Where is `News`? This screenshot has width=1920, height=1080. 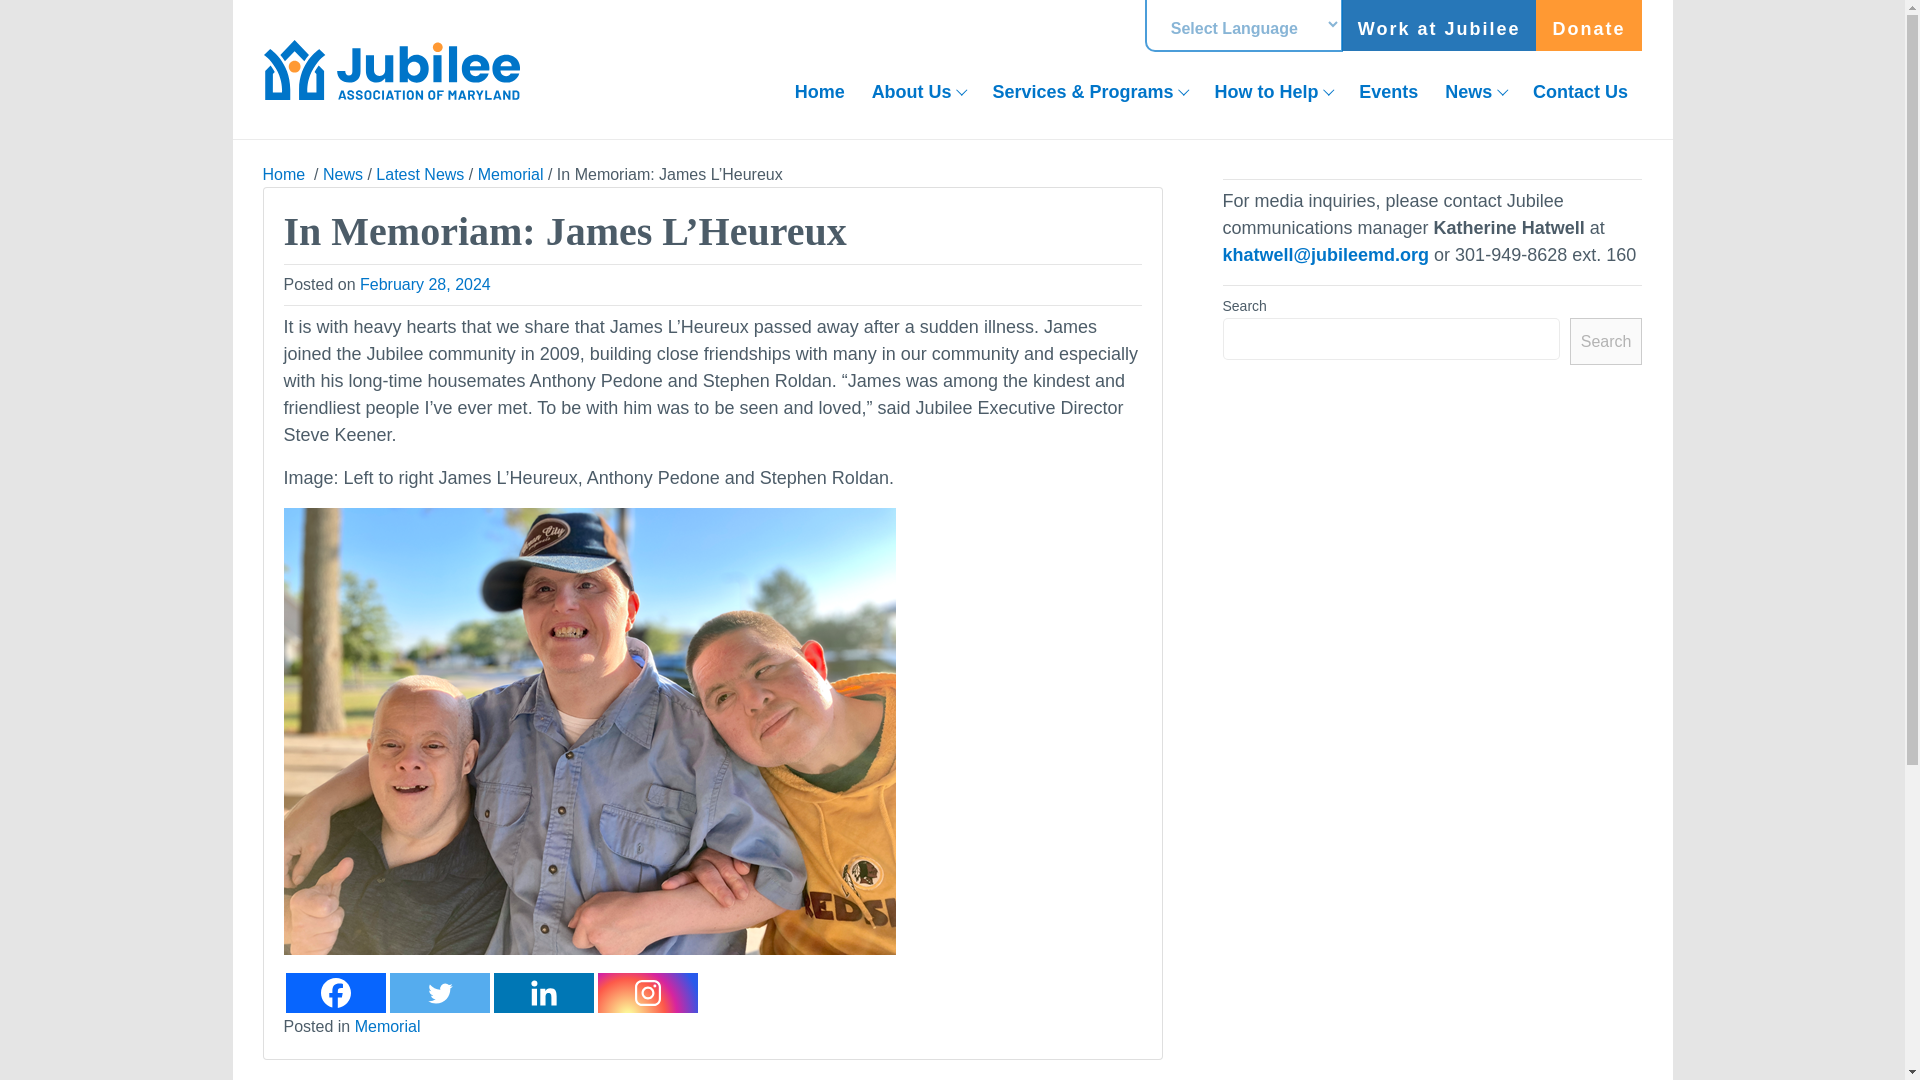
News is located at coordinates (342, 174).